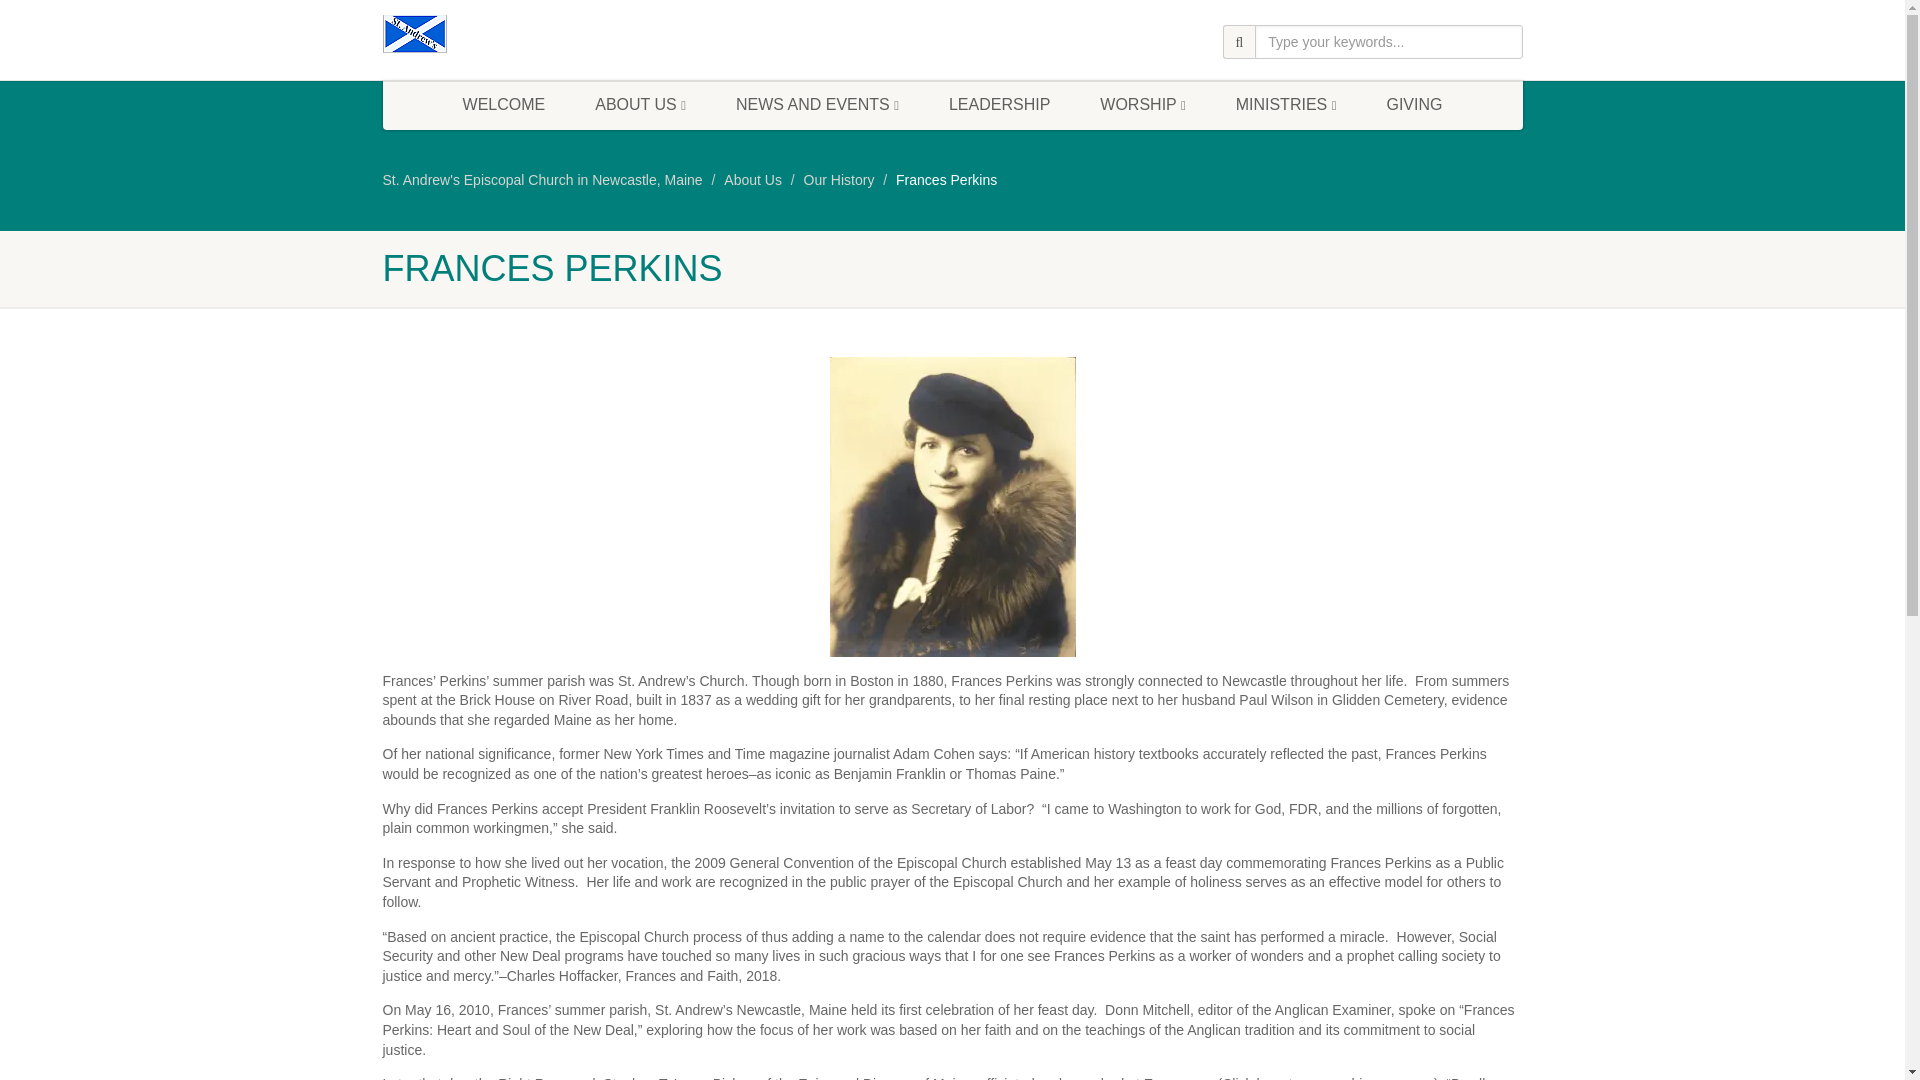 Image resolution: width=1920 pixels, height=1080 pixels. I want to click on MINISTRIES, so click(1286, 104).